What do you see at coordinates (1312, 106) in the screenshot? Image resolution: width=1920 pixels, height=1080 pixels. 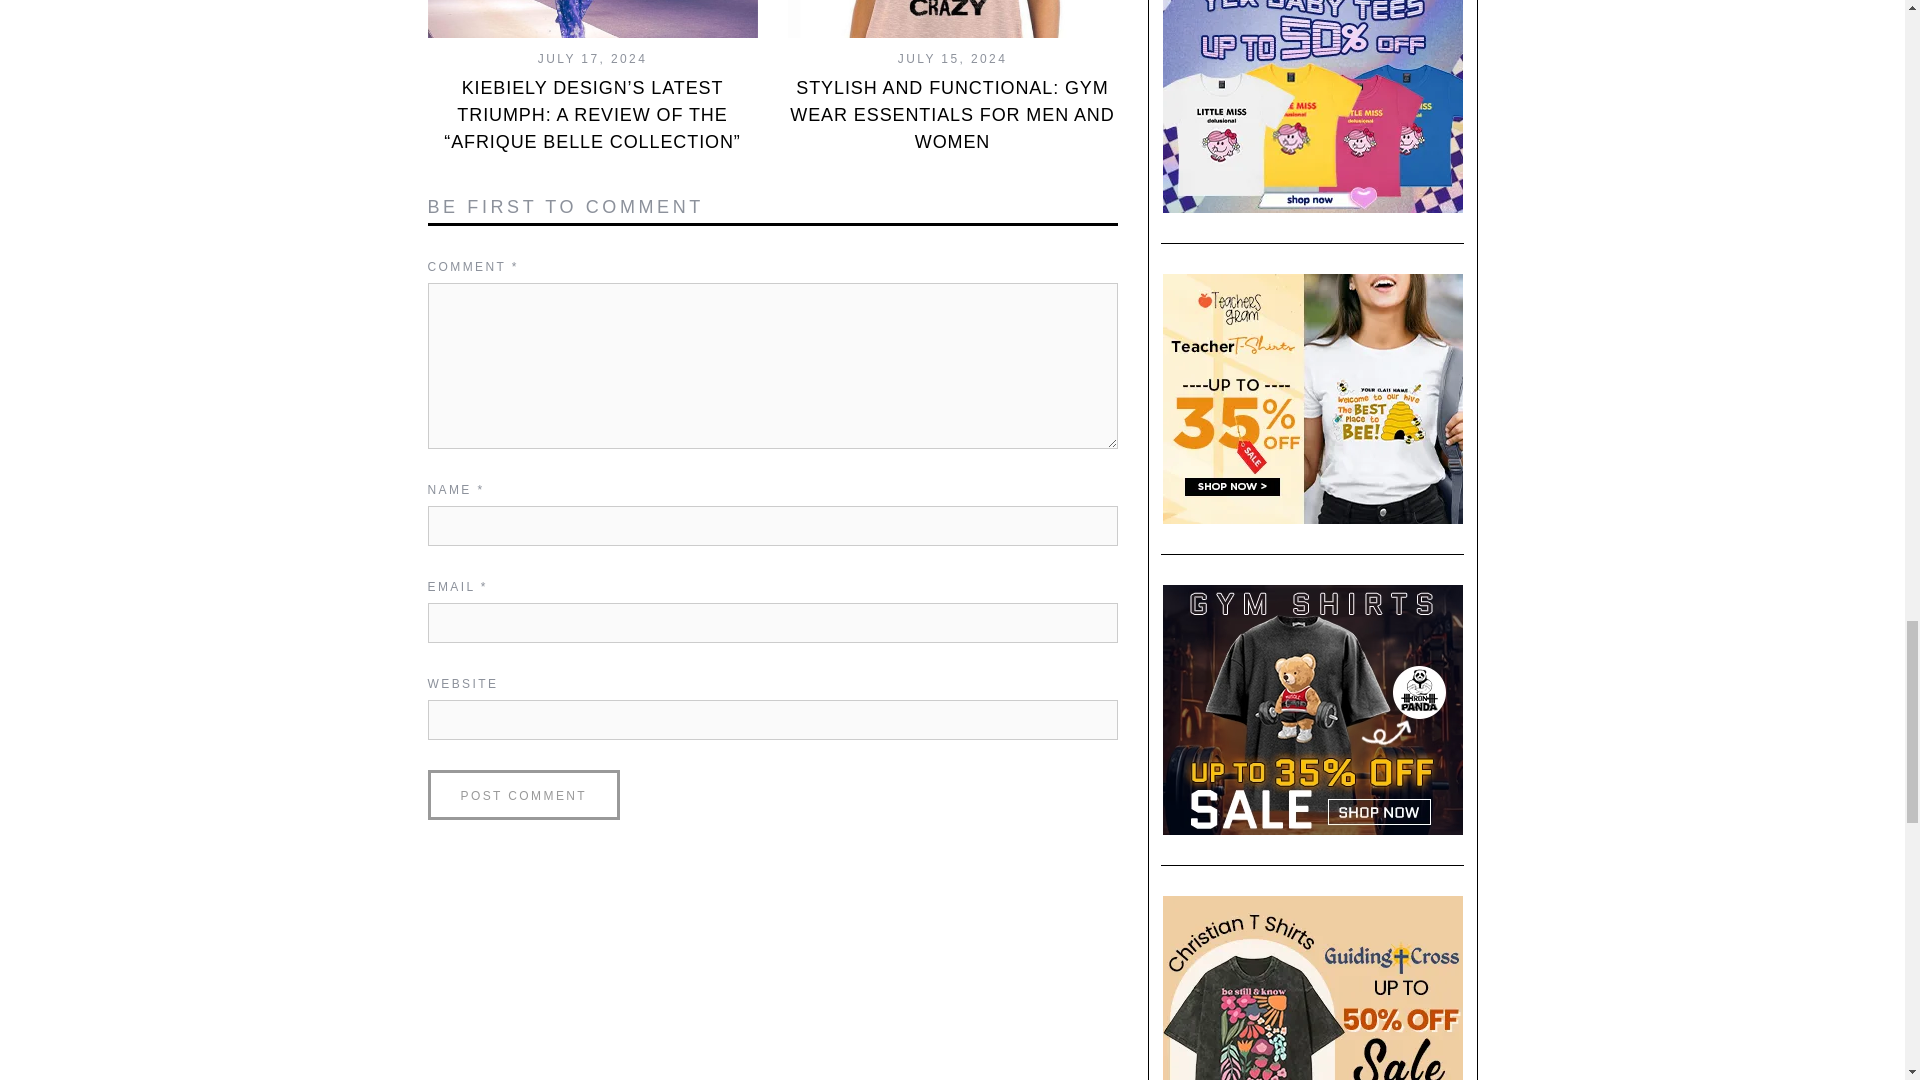 I see `baby tees` at bounding box center [1312, 106].